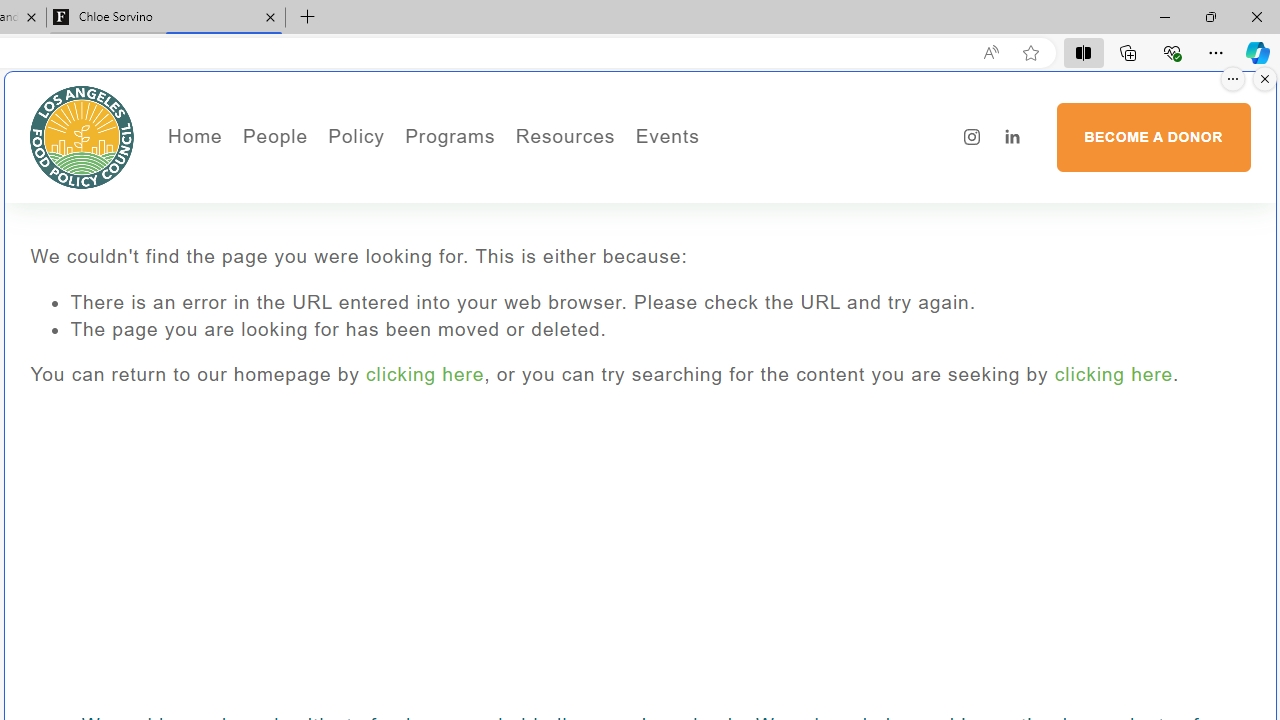 This screenshot has width=1280, height=720. Describe the element at coordinates (1113, 374) in the screenshot. I see `clicking here` at that location.